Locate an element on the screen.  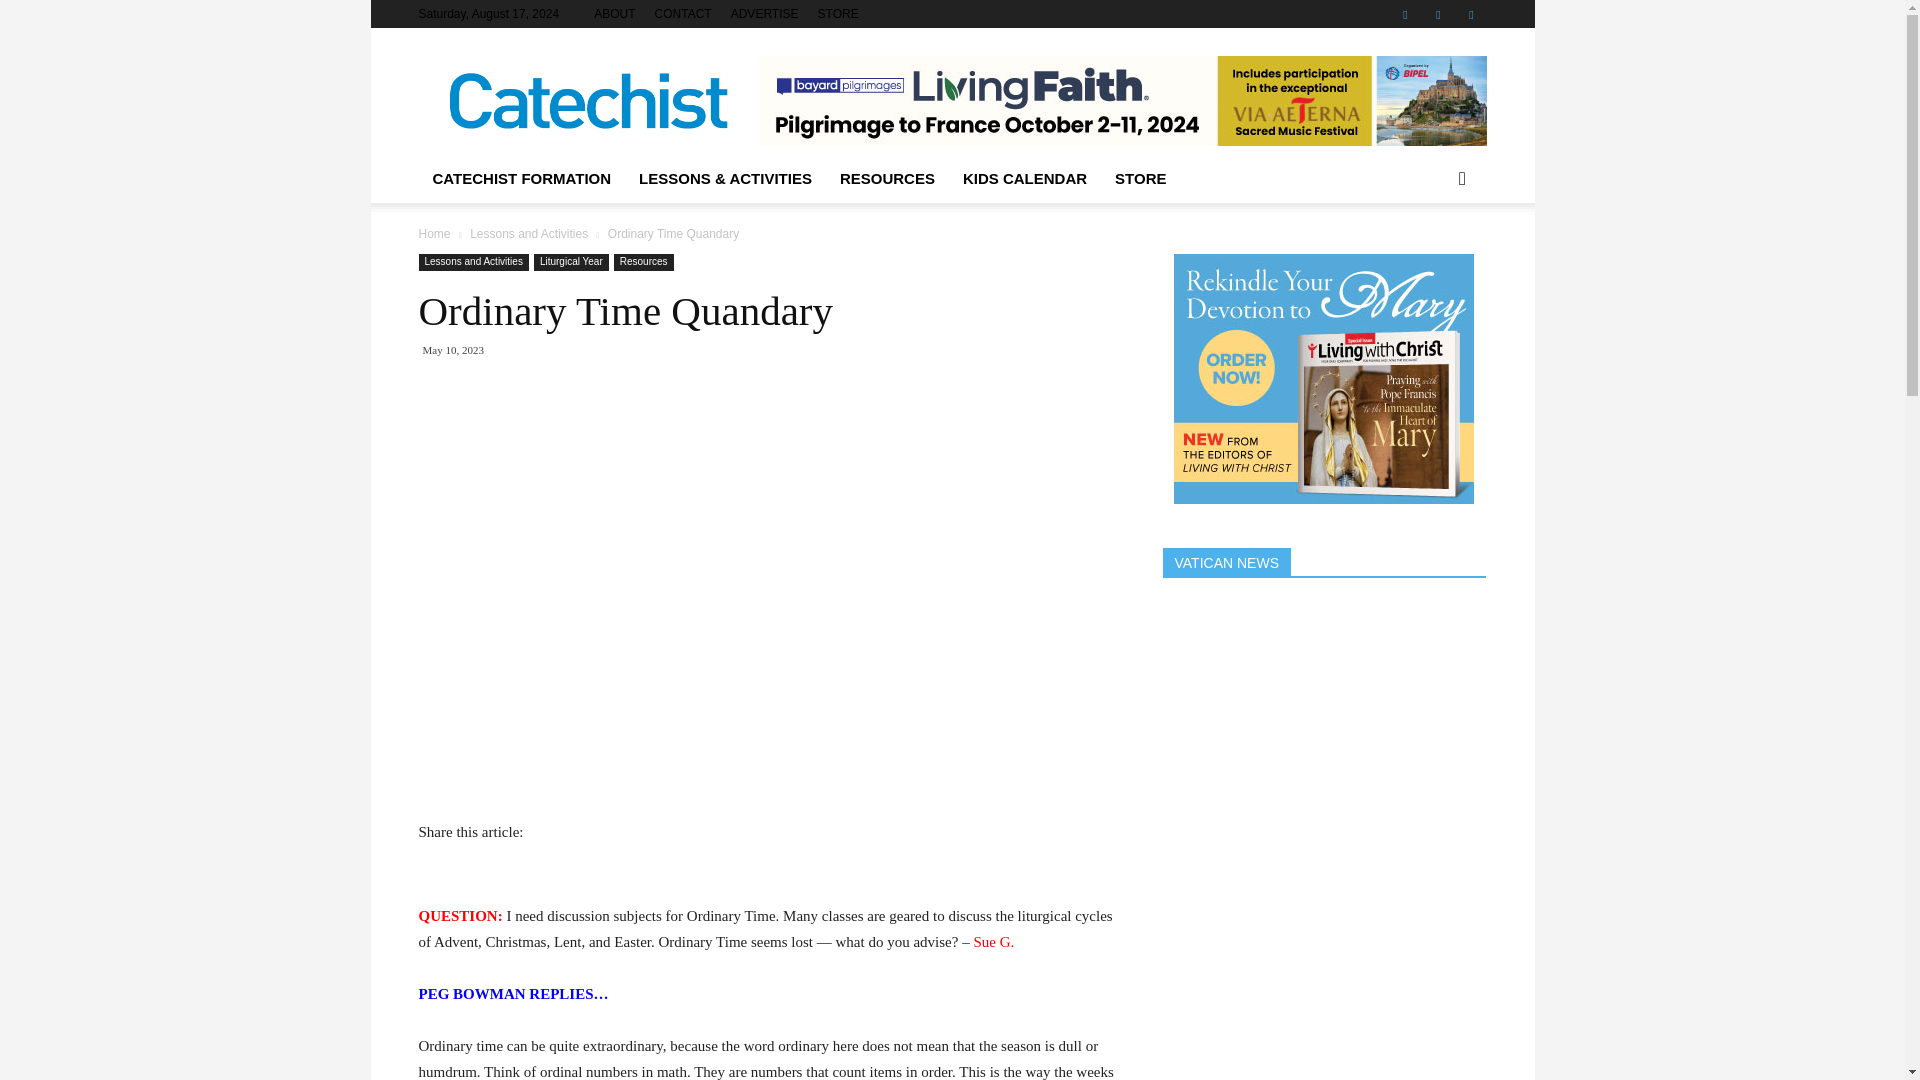
Catechist Magazine is located at coordinates (587, 101).